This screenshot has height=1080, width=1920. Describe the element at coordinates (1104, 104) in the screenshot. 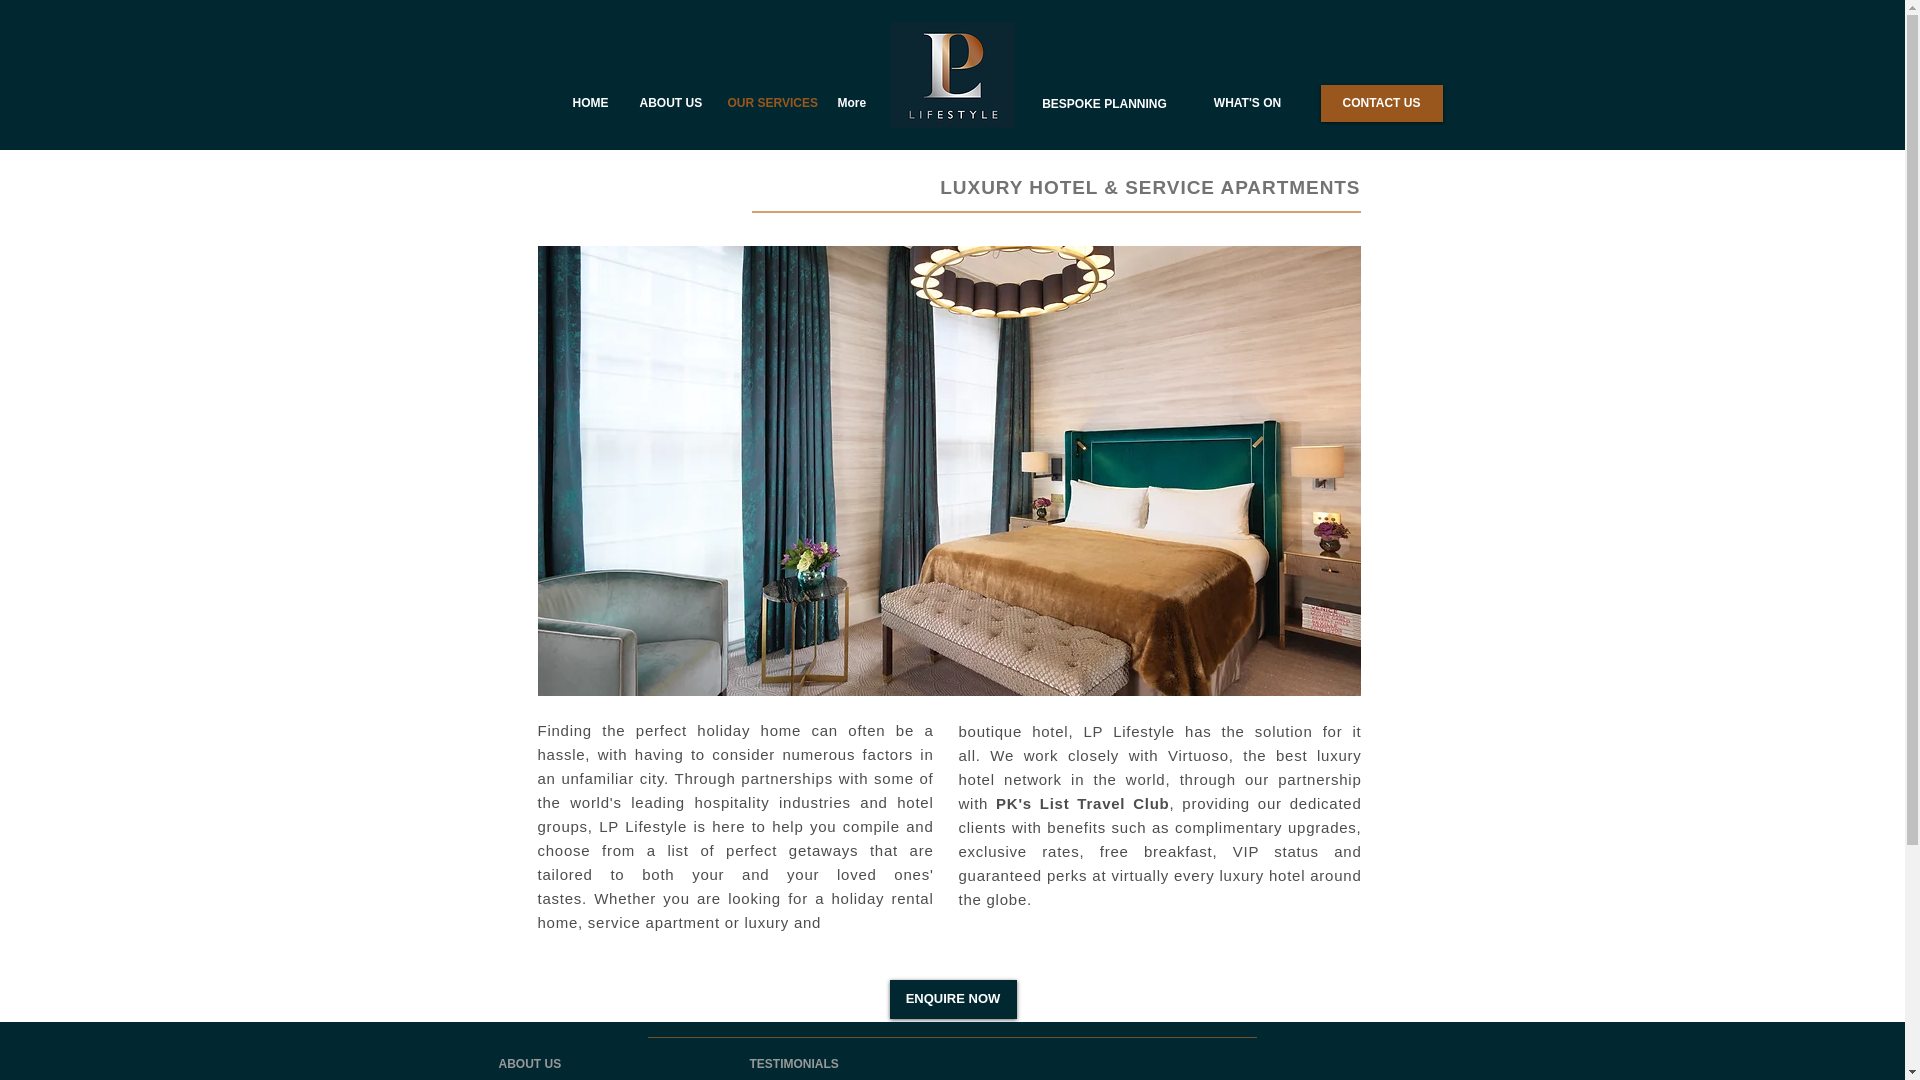

I see `BESPOKE PLANNING` at that location.